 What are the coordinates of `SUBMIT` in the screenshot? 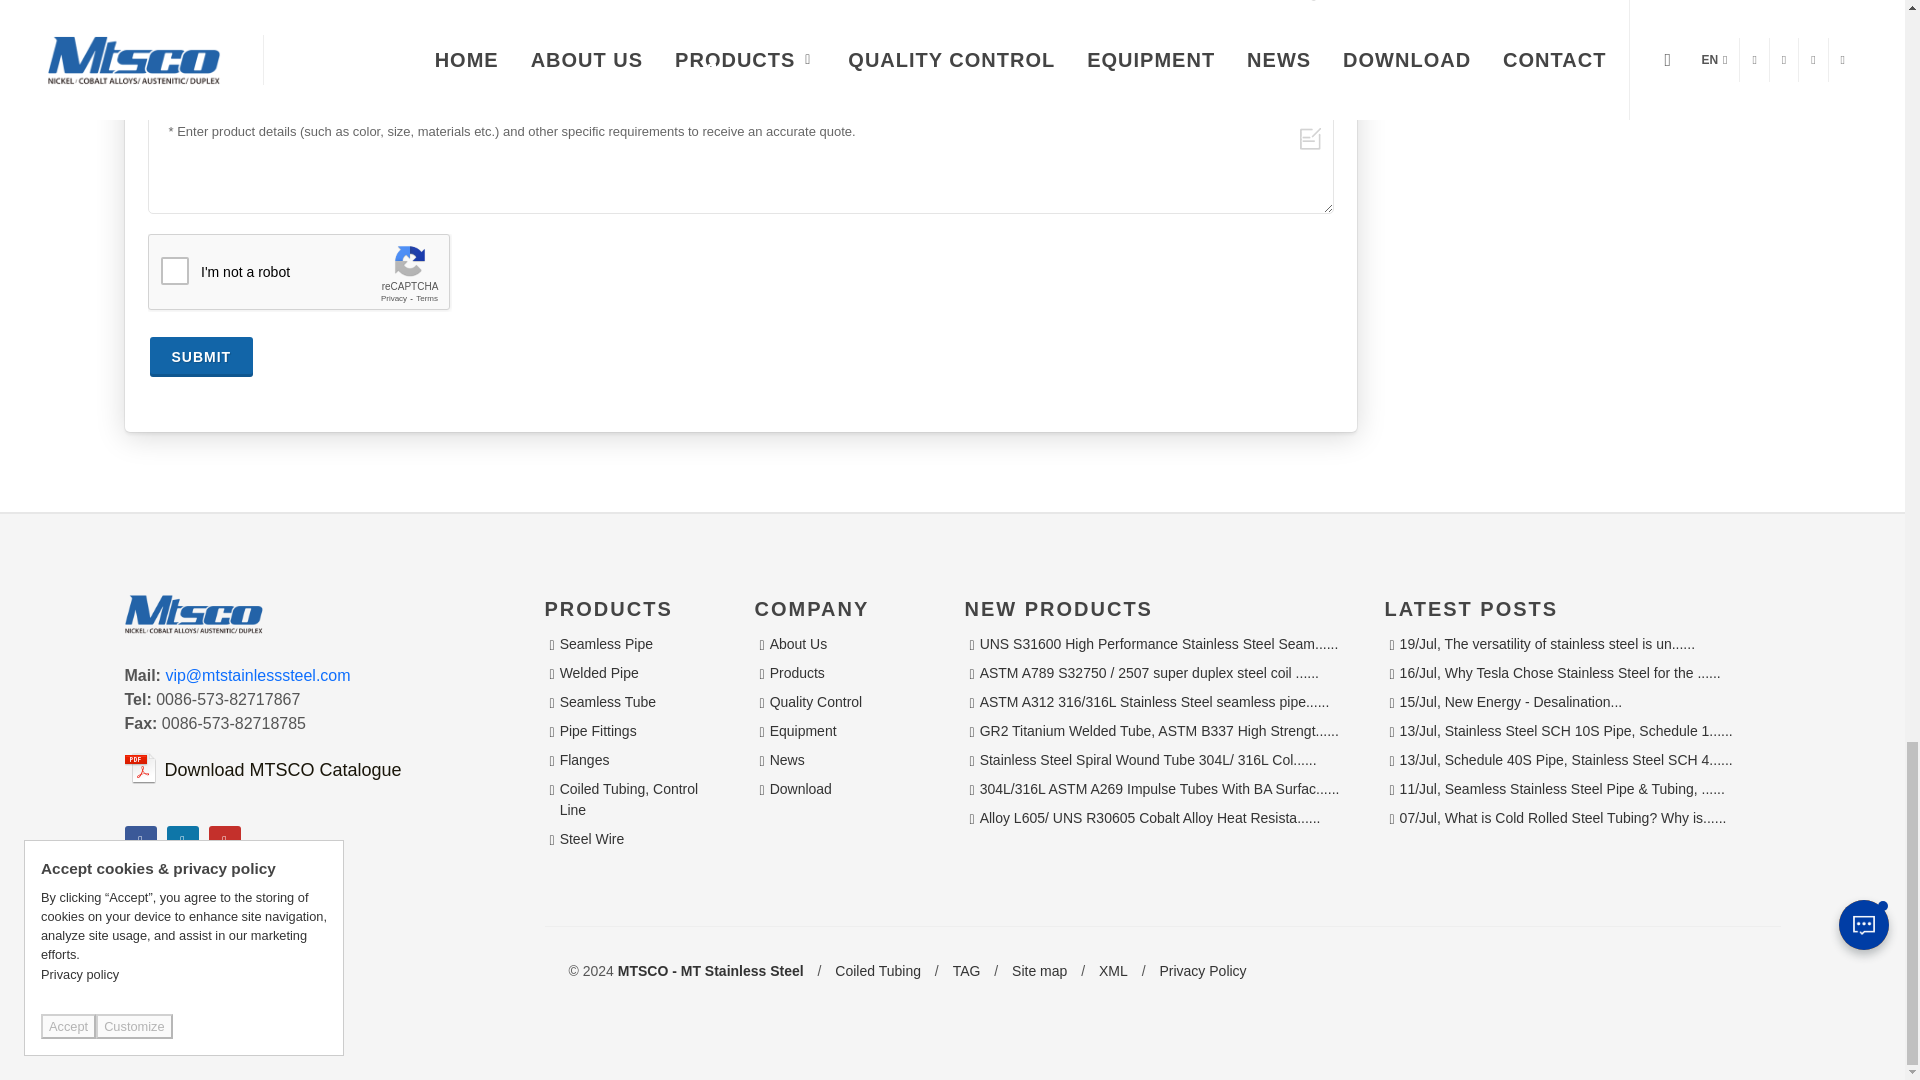 It's located at (201, 356).